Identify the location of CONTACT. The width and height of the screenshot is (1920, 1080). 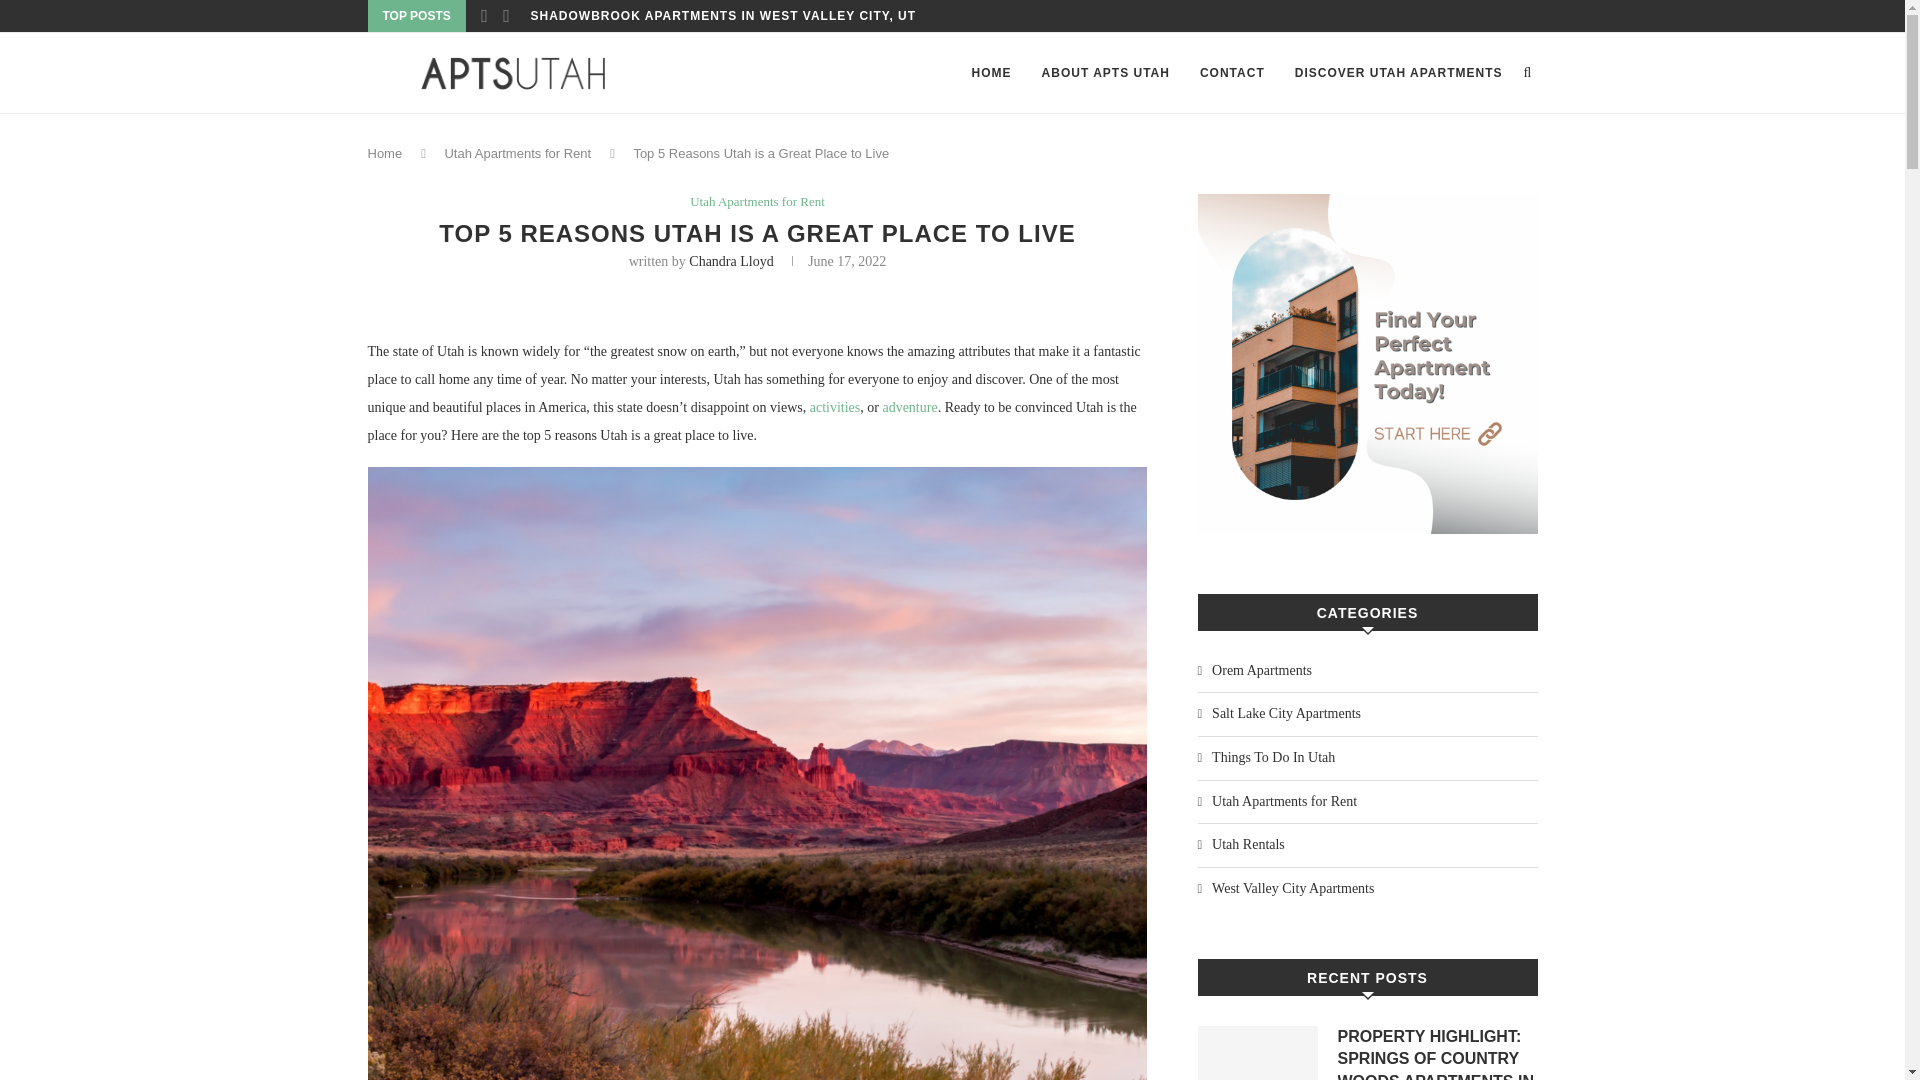
(1232, 73).